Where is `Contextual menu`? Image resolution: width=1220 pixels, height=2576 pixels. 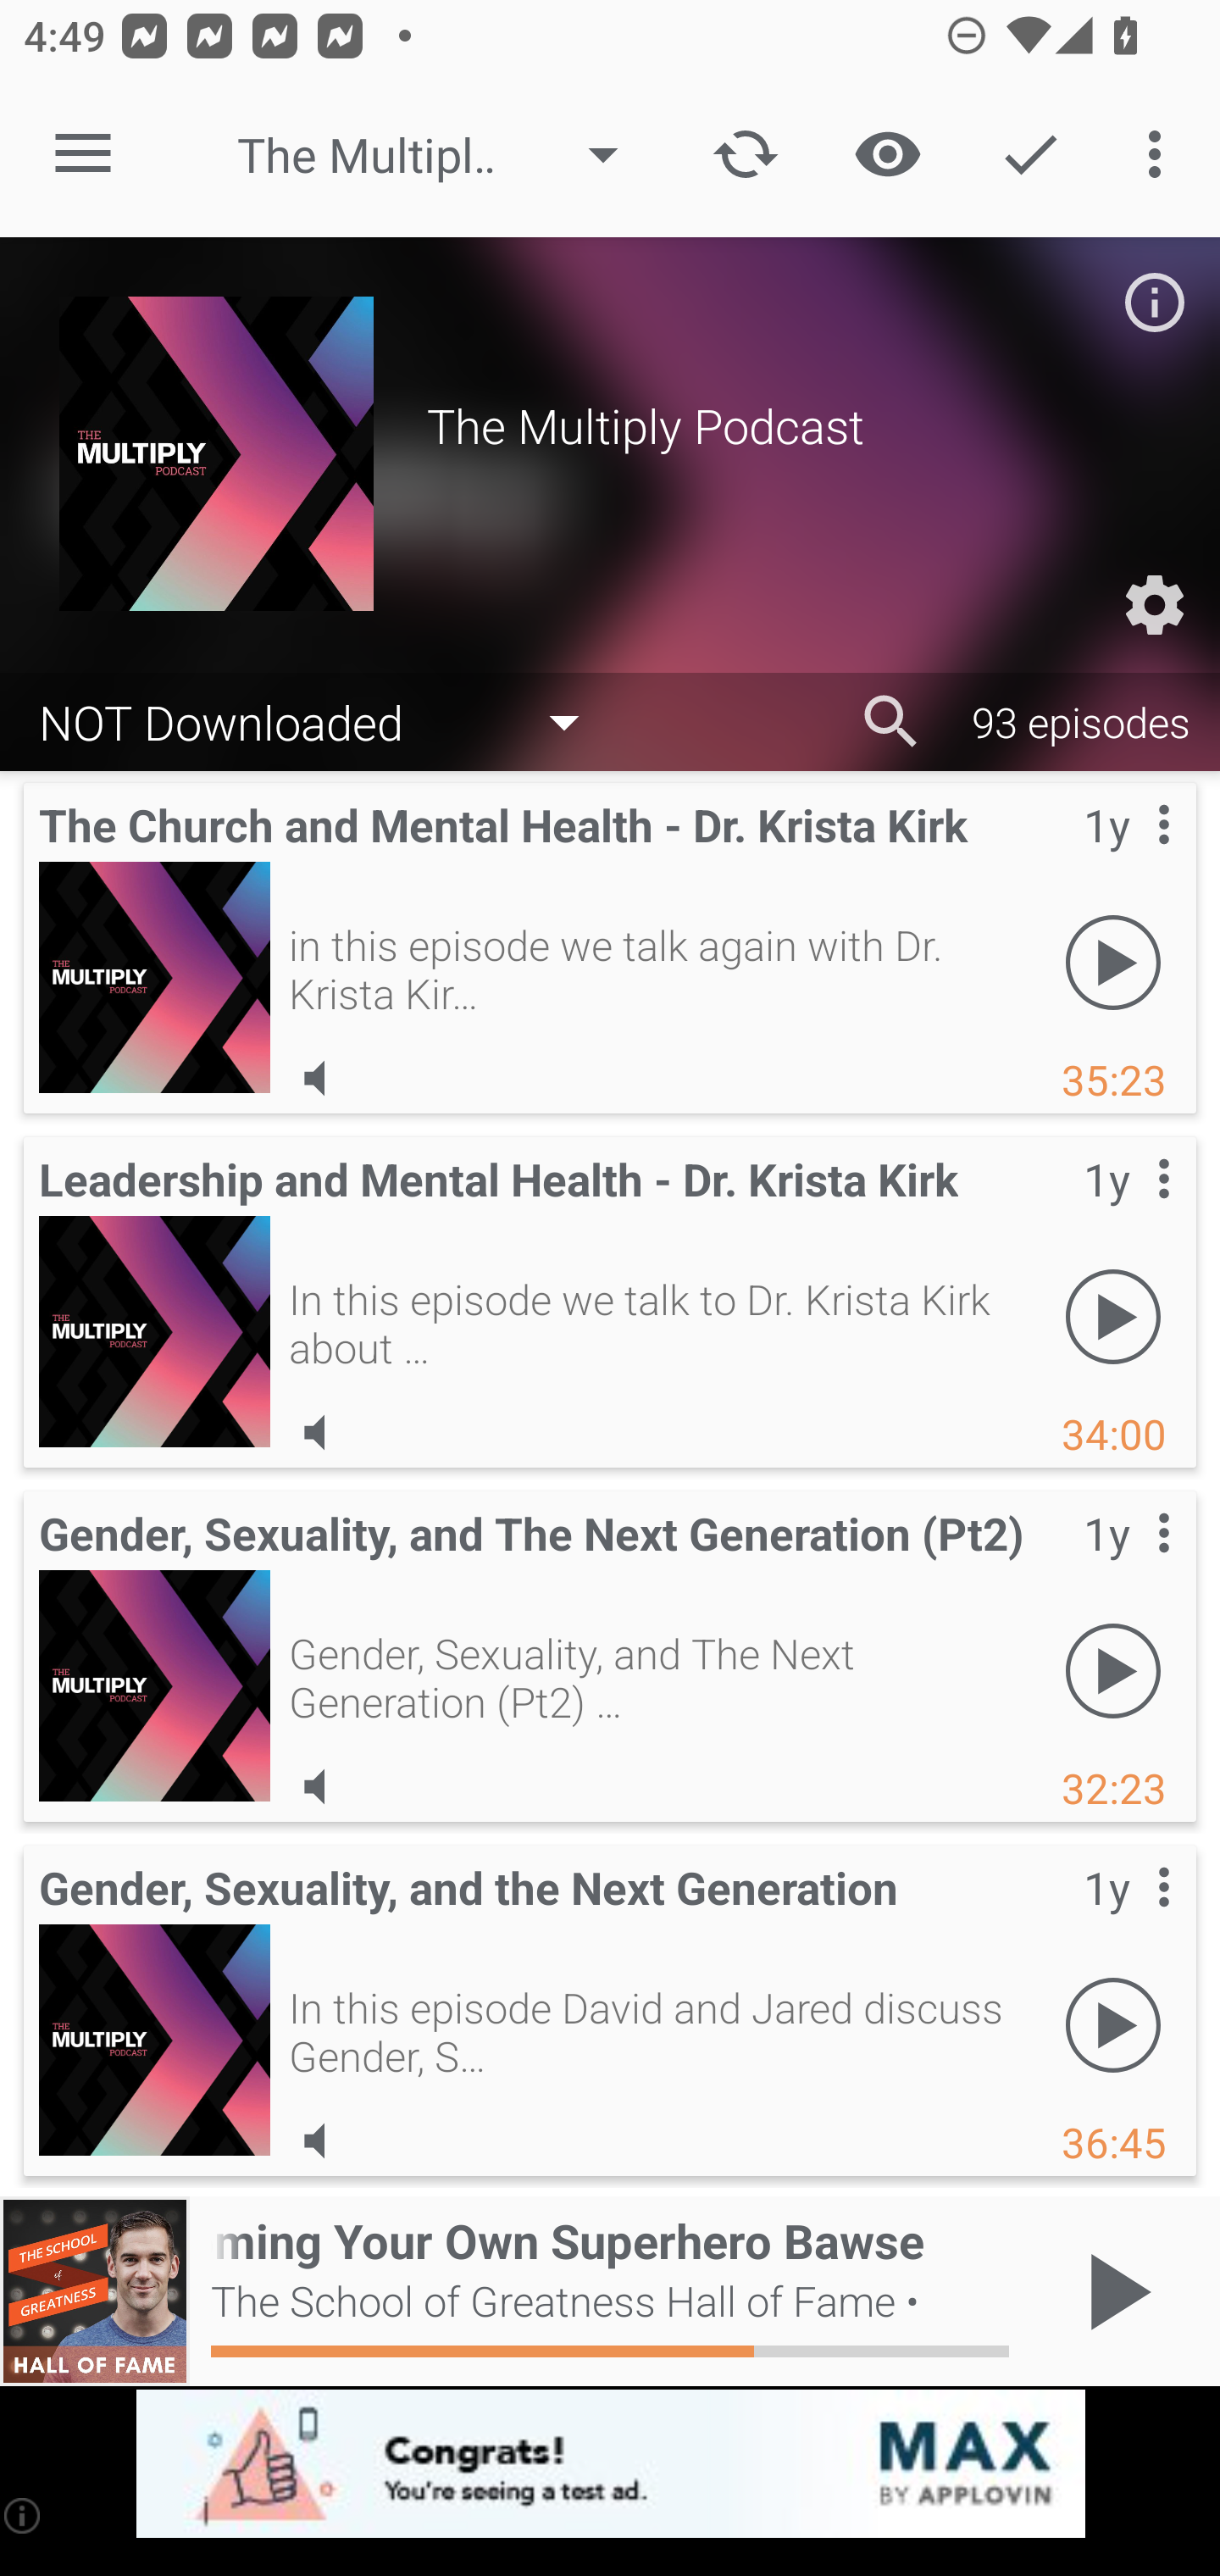
Contextual menu is located at coordinates (1127, 1568).